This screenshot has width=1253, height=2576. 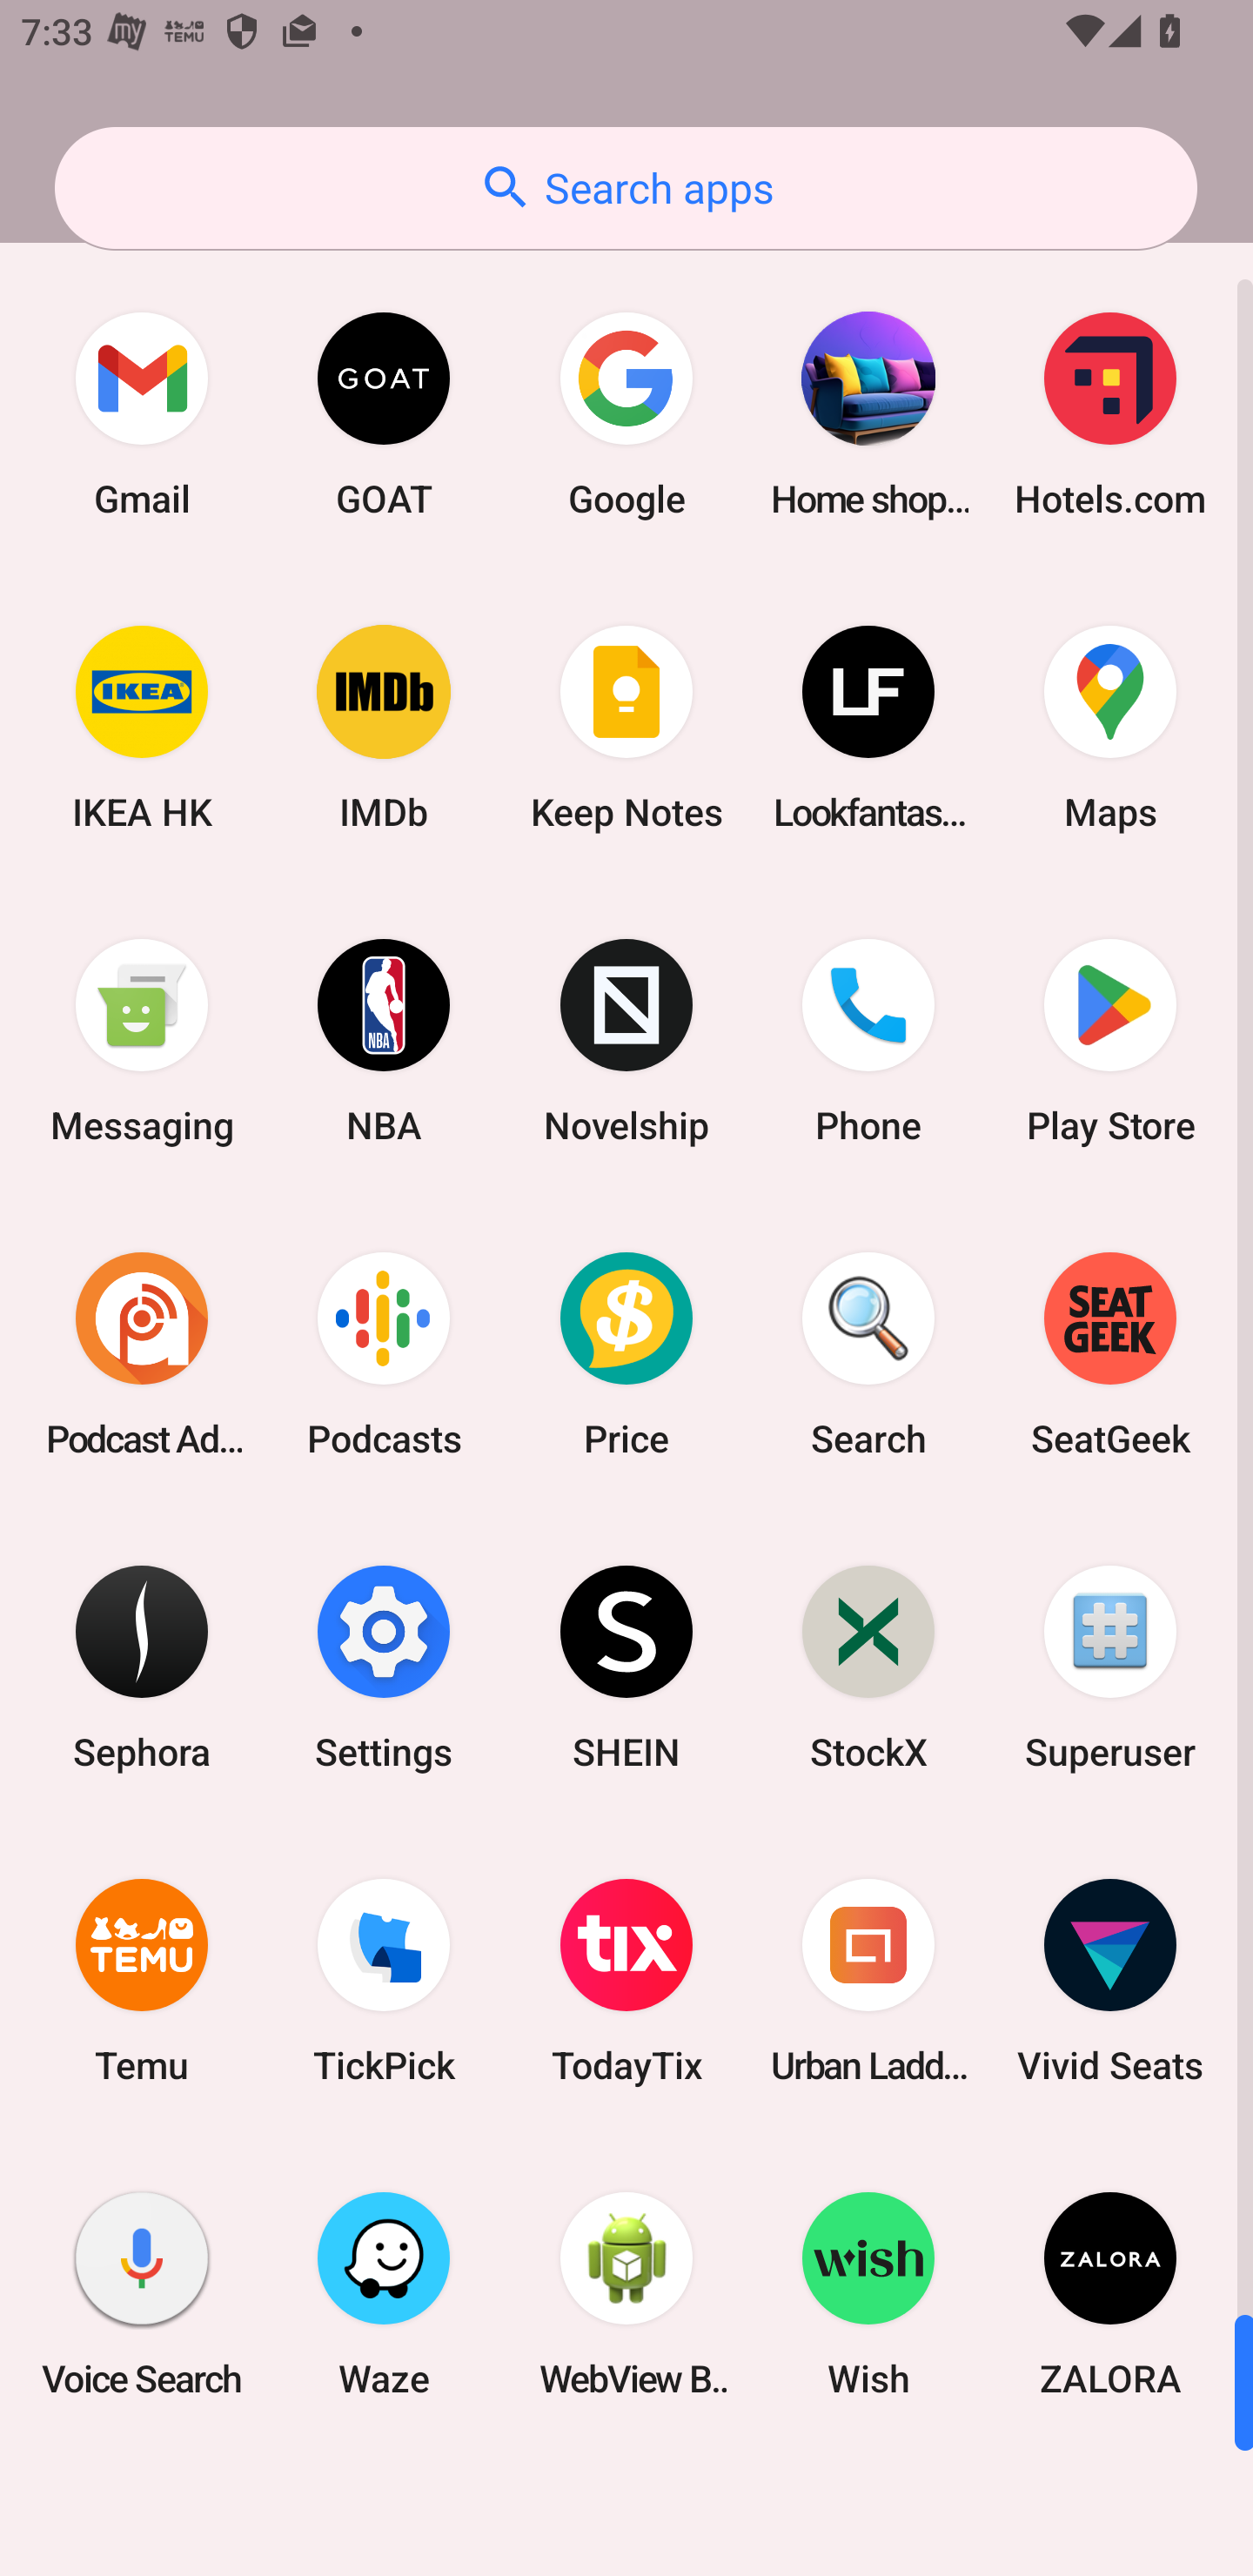 I want to click on Messaging, so click(x=142, y=1041).